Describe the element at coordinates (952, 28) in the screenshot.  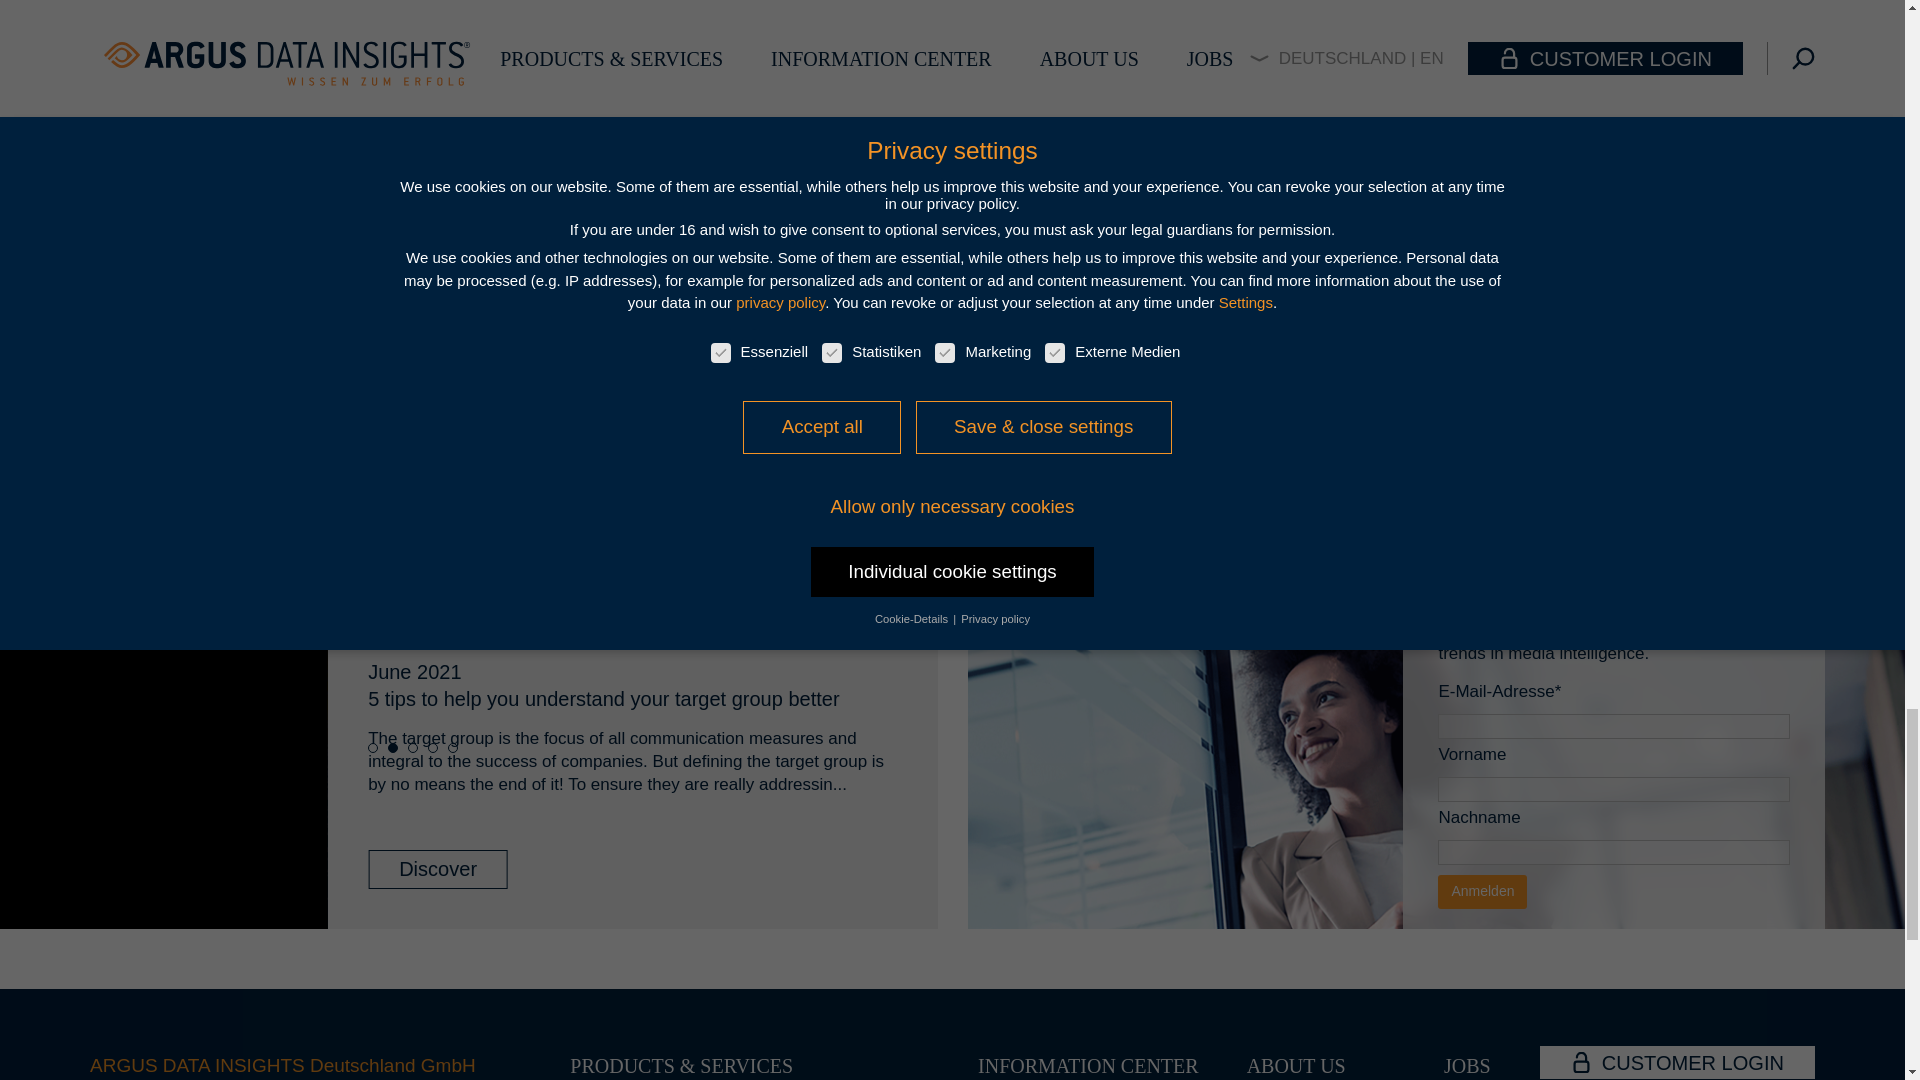
I see `Discover` at that location.